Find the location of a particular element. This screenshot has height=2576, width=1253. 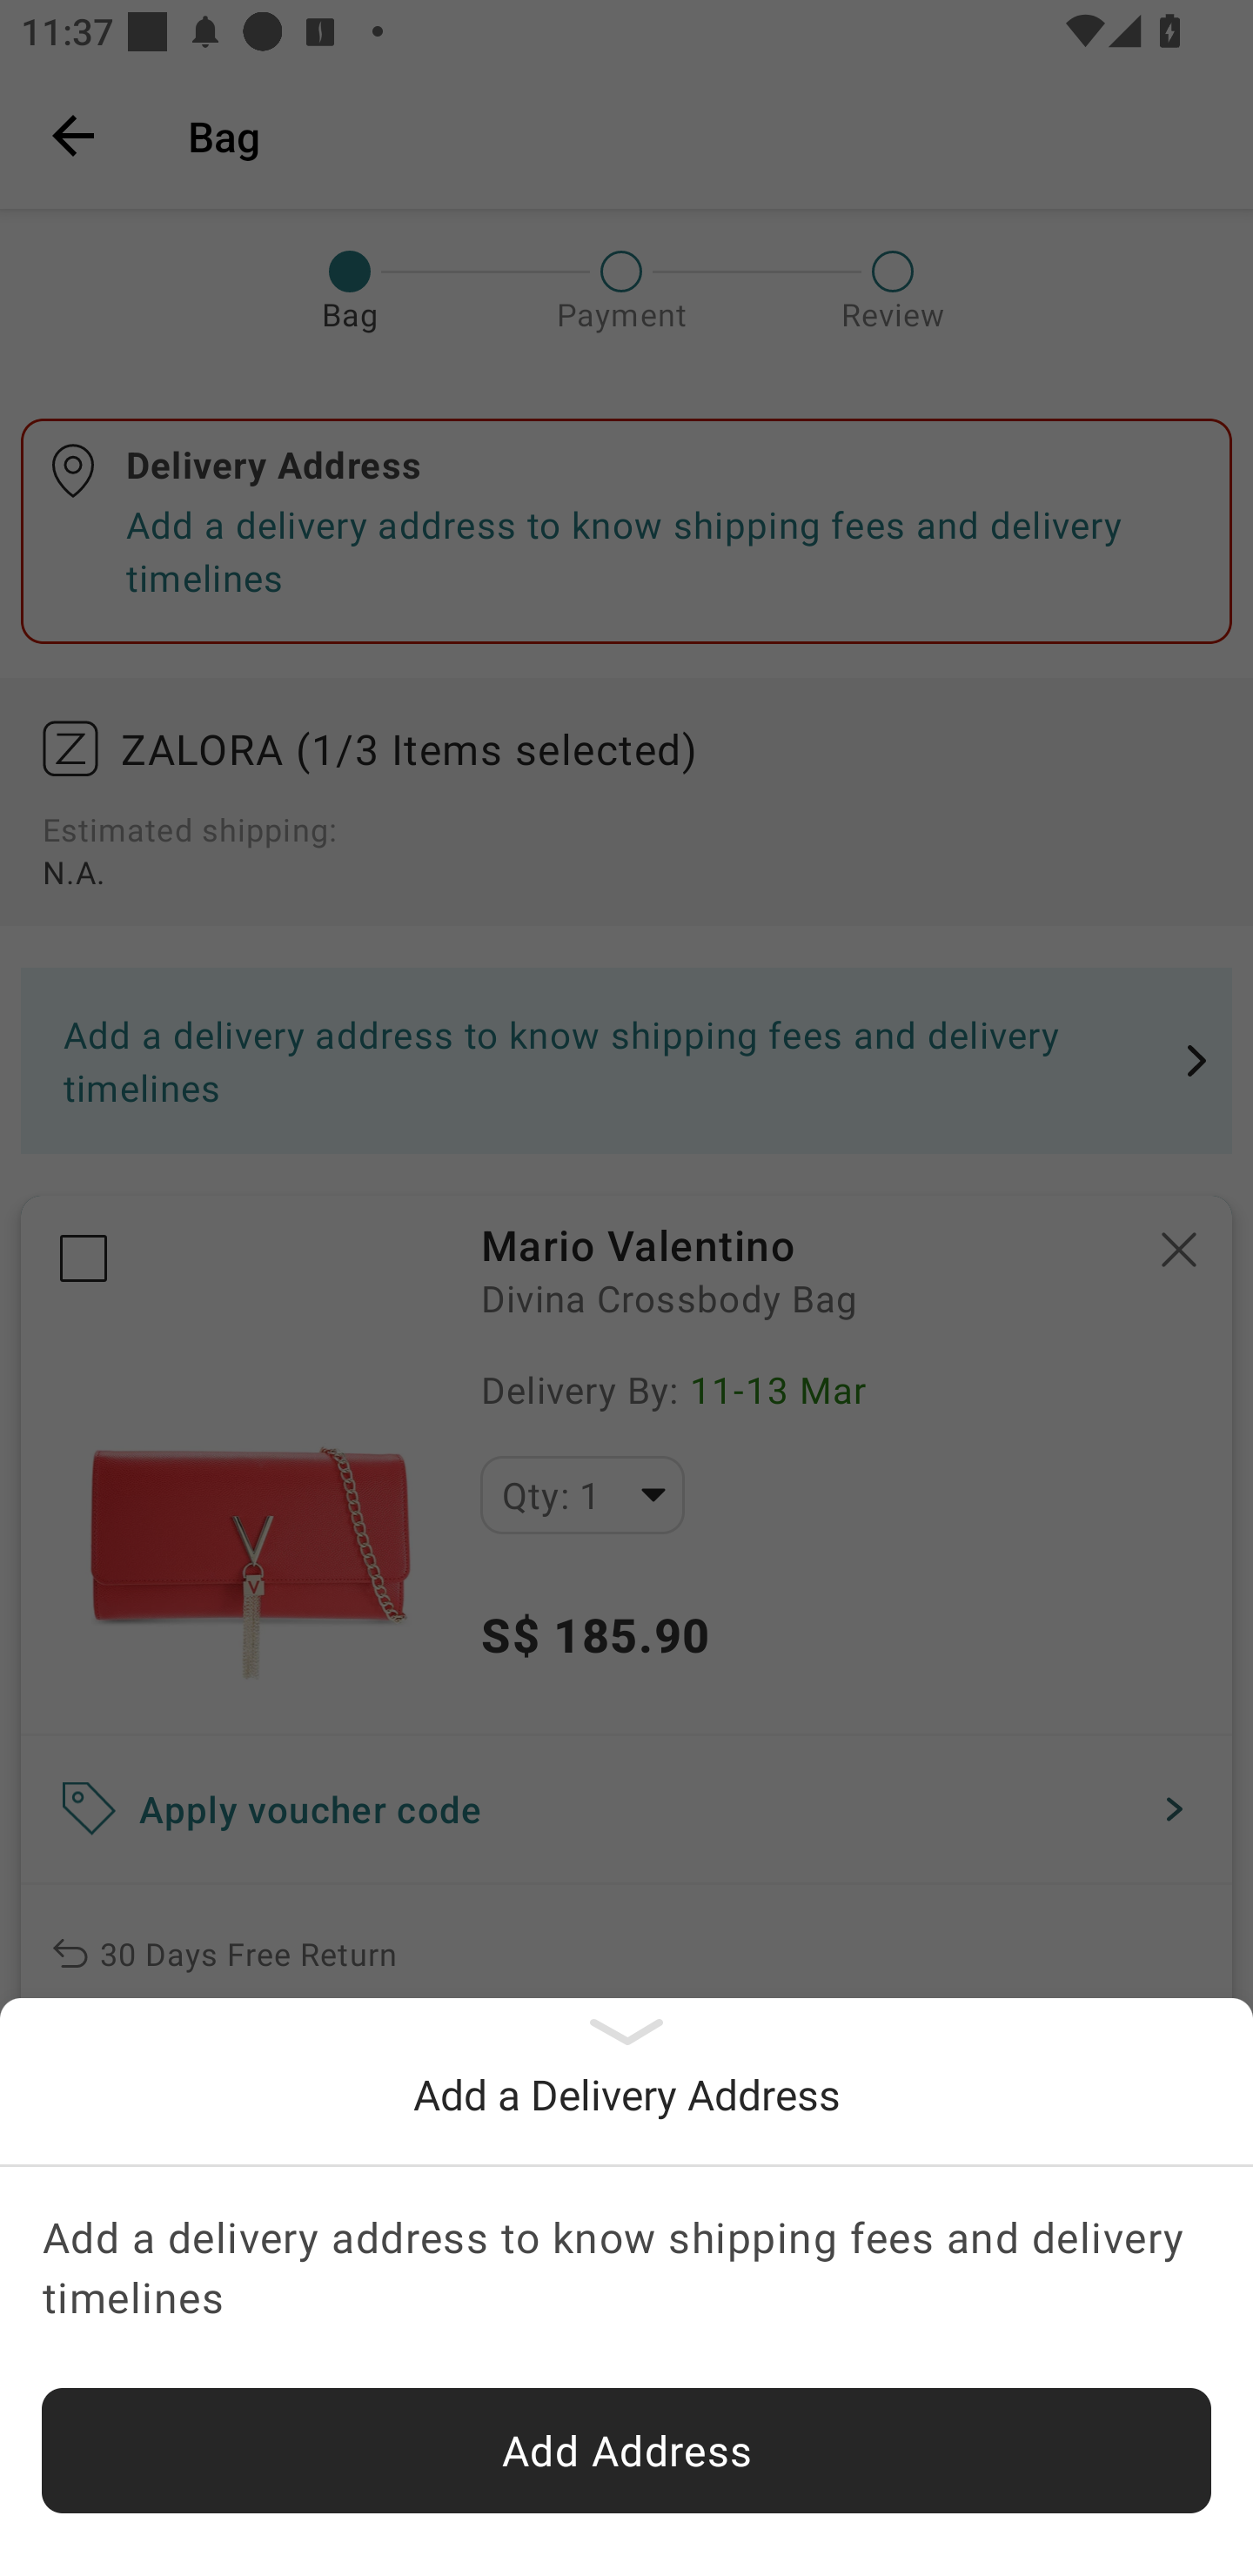

Add Address is located at coordinates (626, 2451).